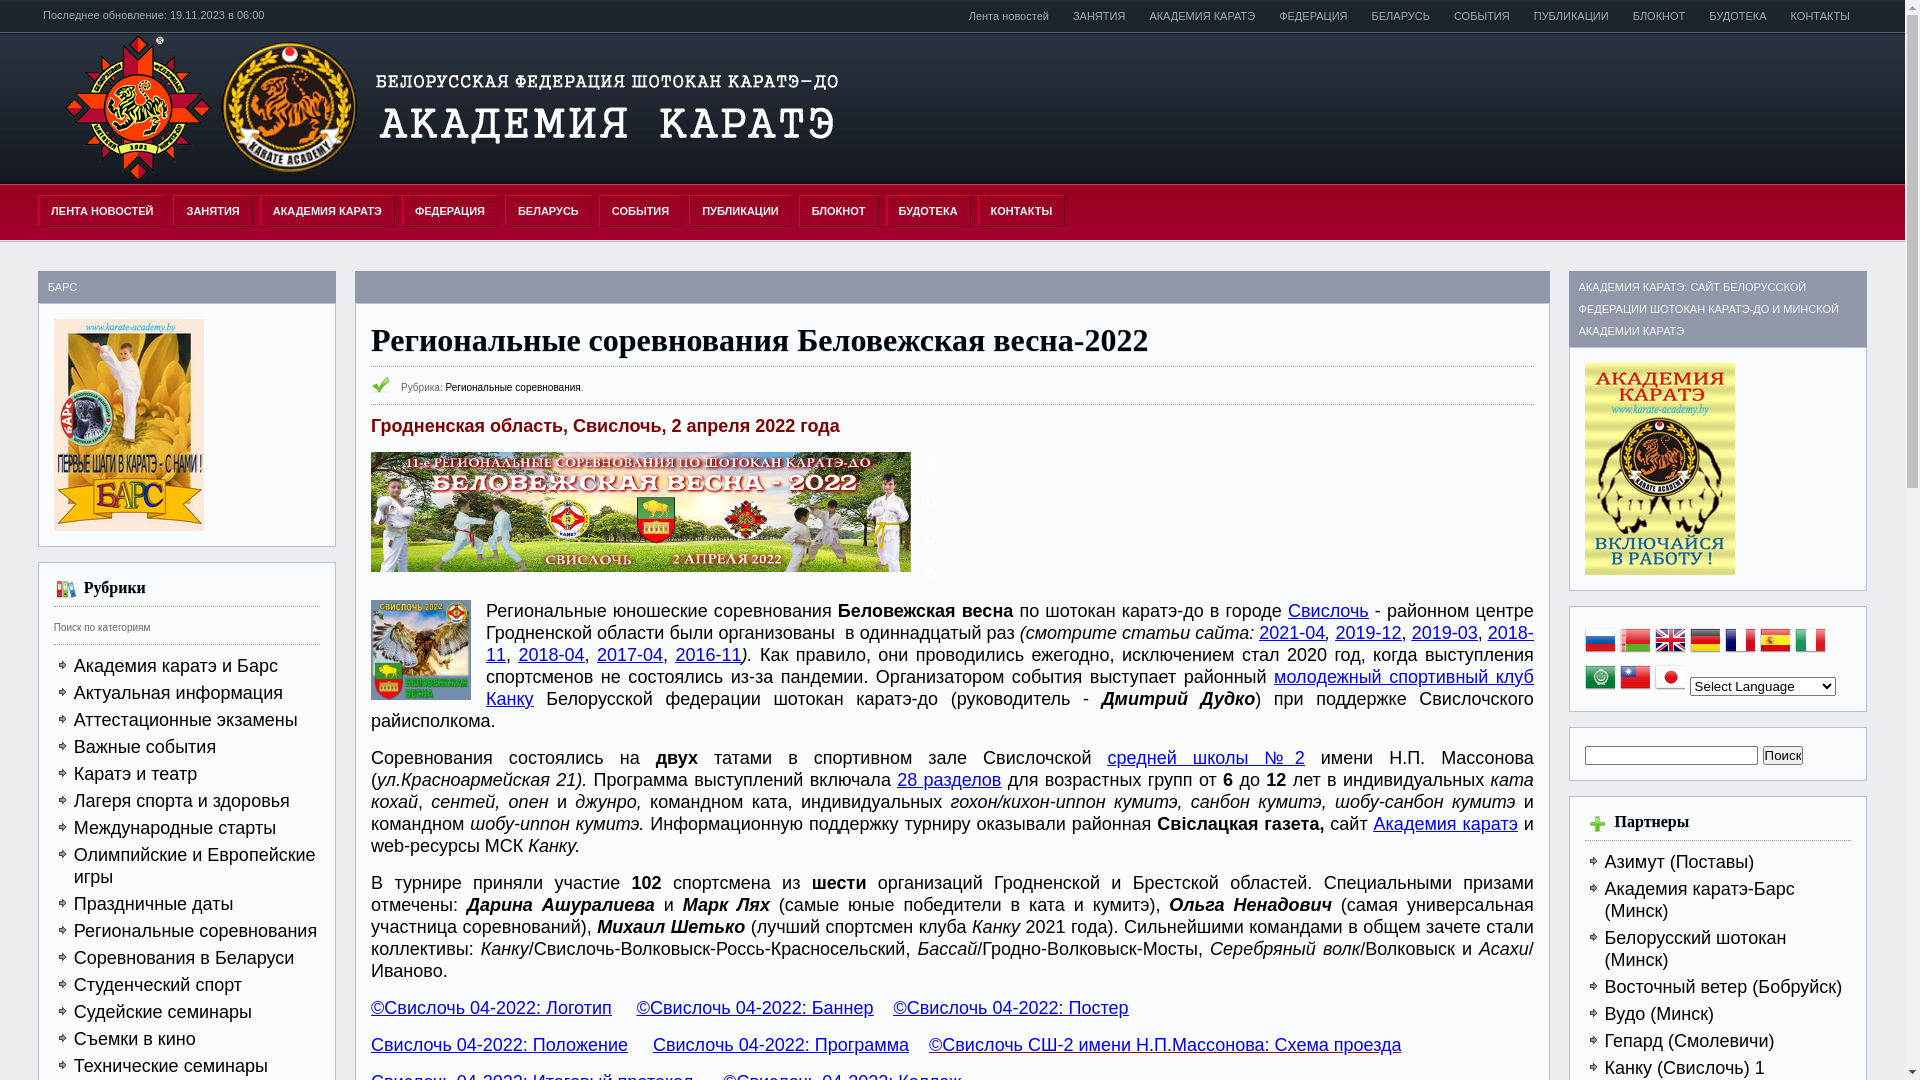 This screenshot has width=1920, height=1080. I want to click on Japanese, so click(1670, 680).